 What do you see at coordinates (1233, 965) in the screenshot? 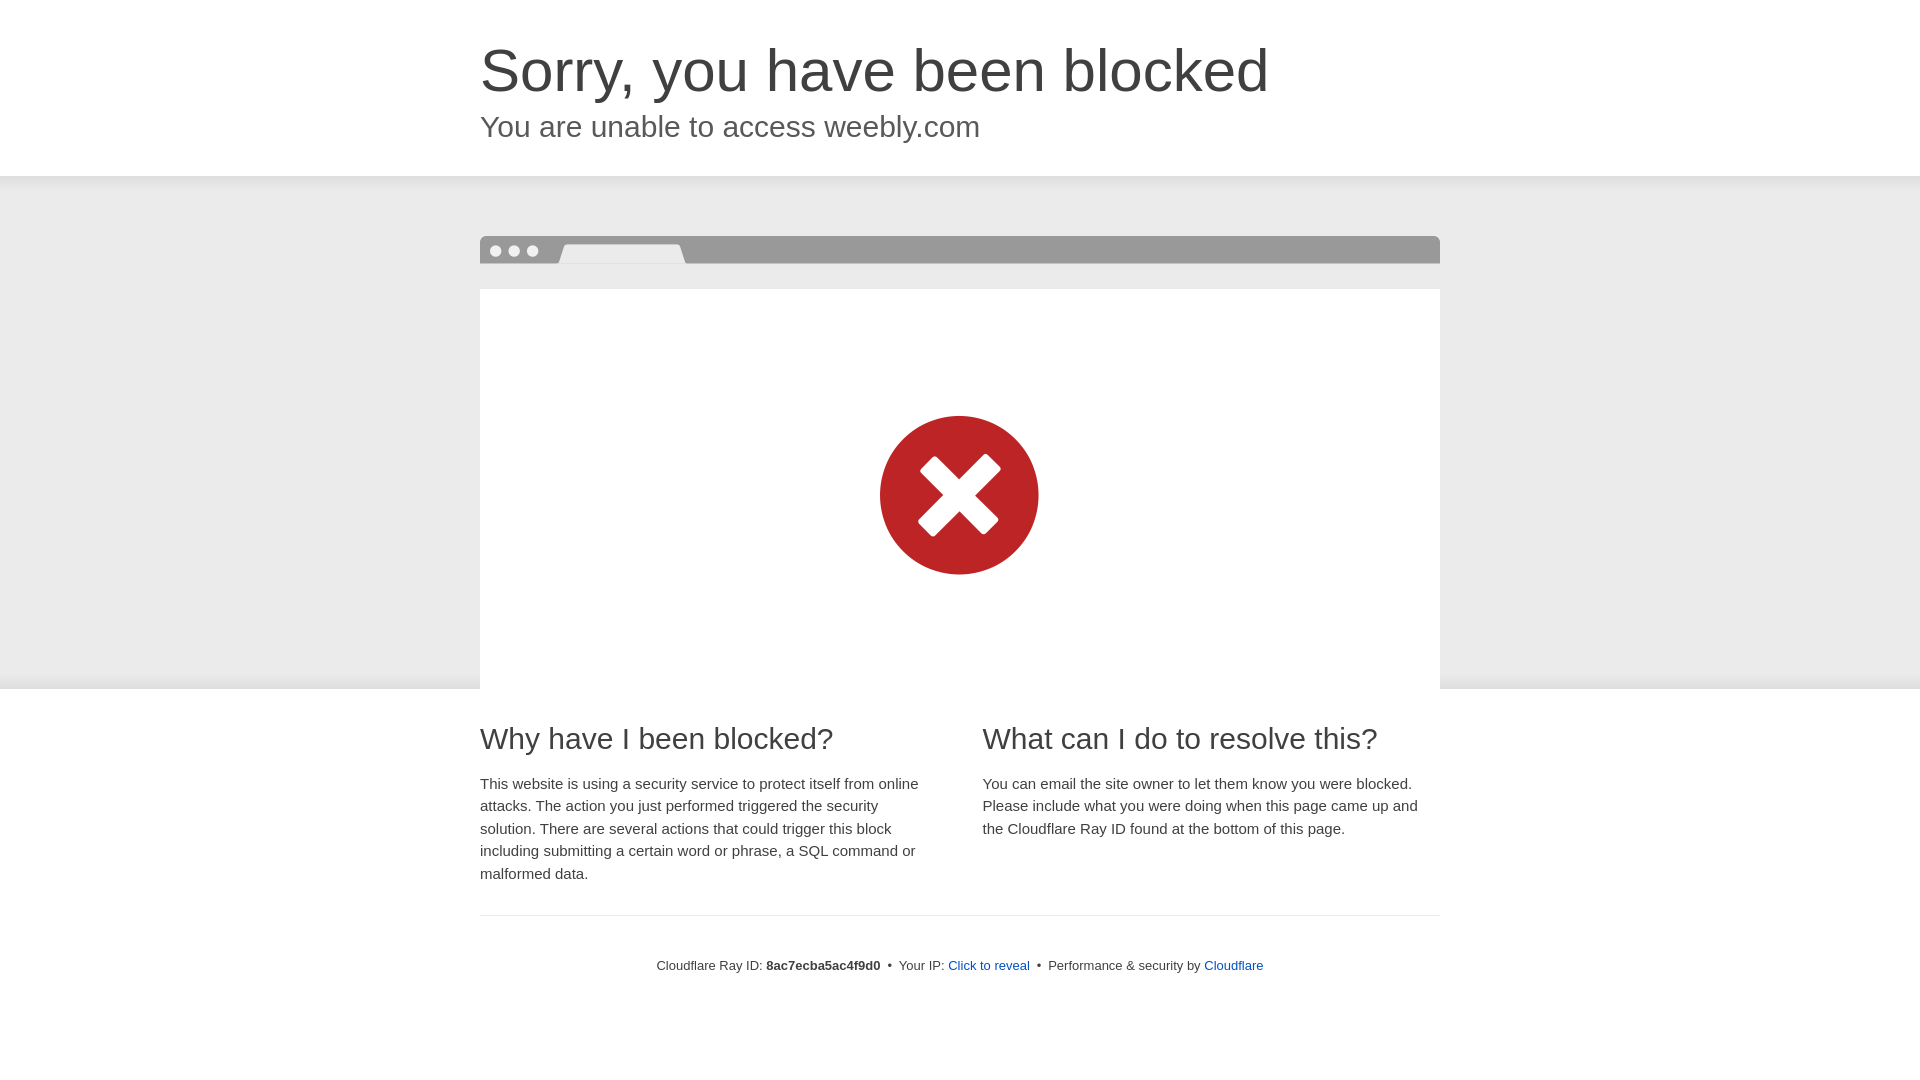
I see `Cloudflare` at bounding box center [1233, 965].